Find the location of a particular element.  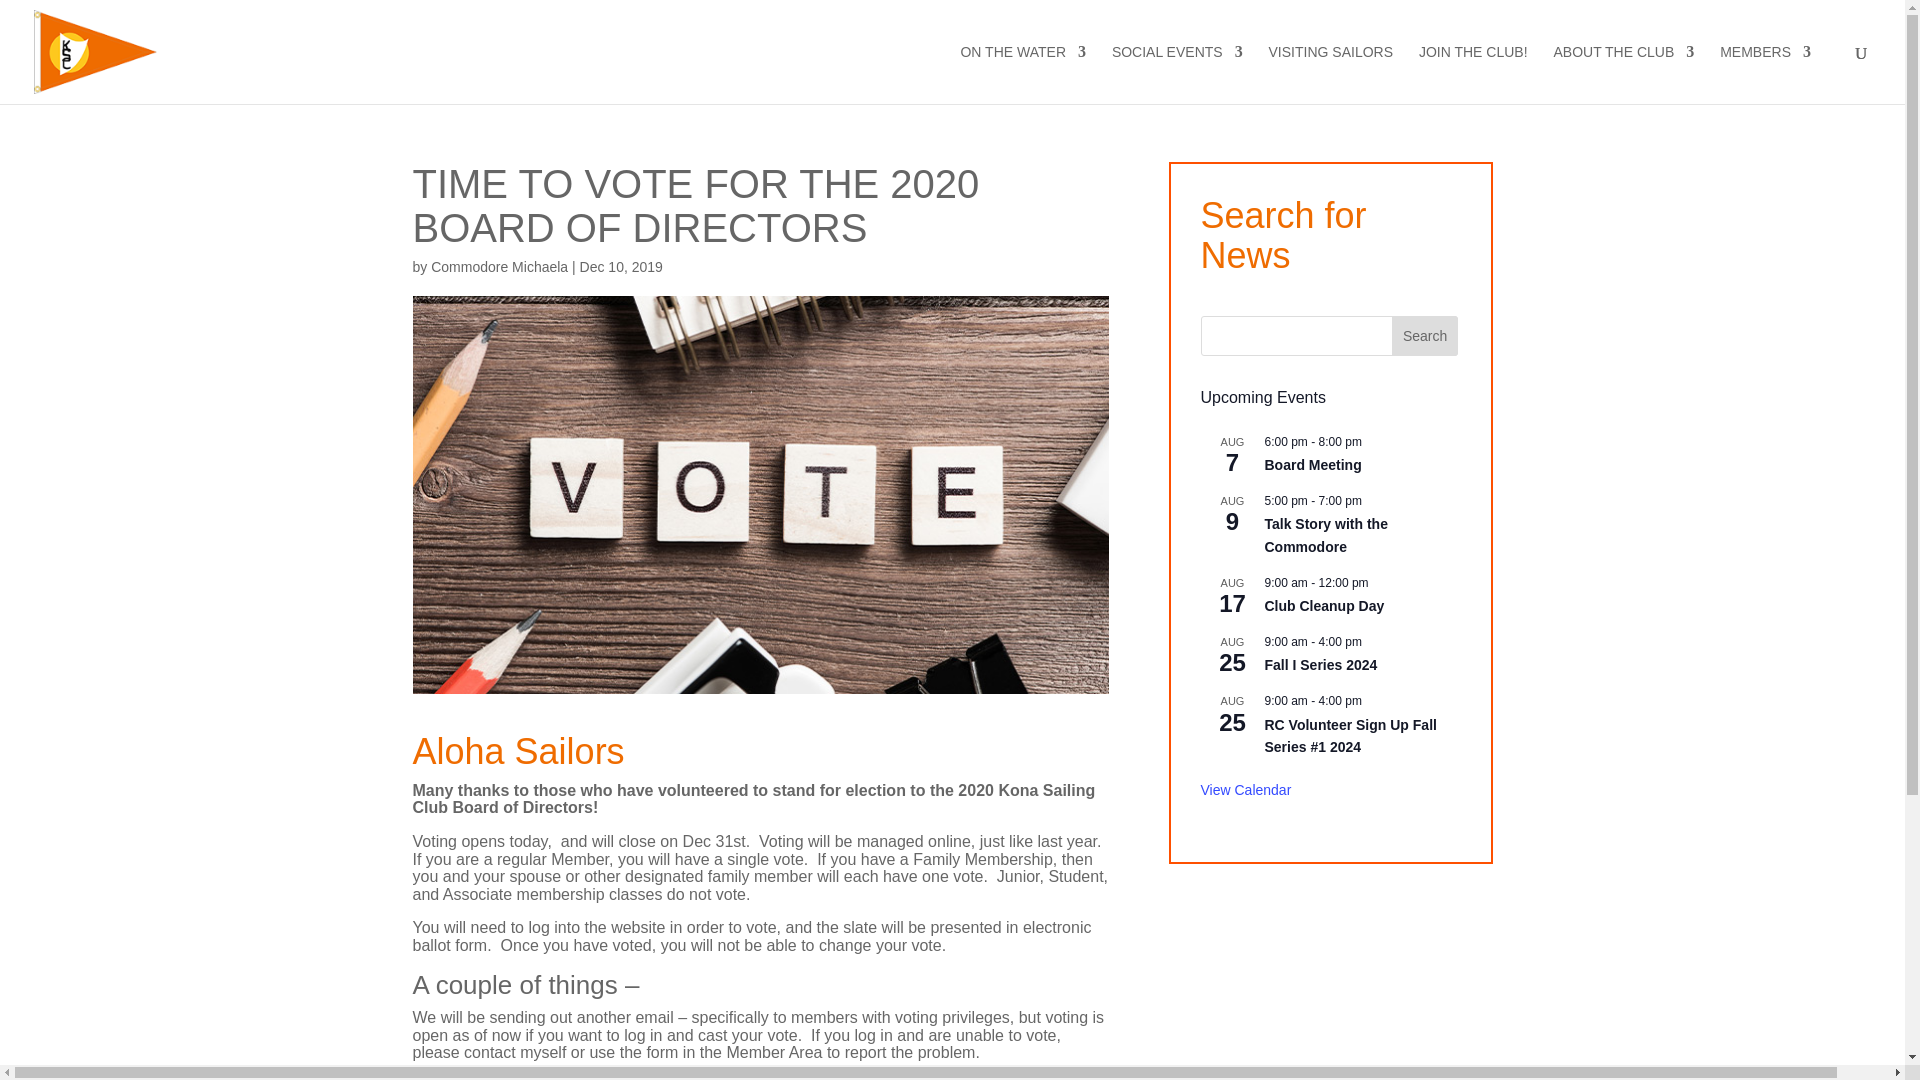

MEMBERS is located at coordinates (1765, 74).